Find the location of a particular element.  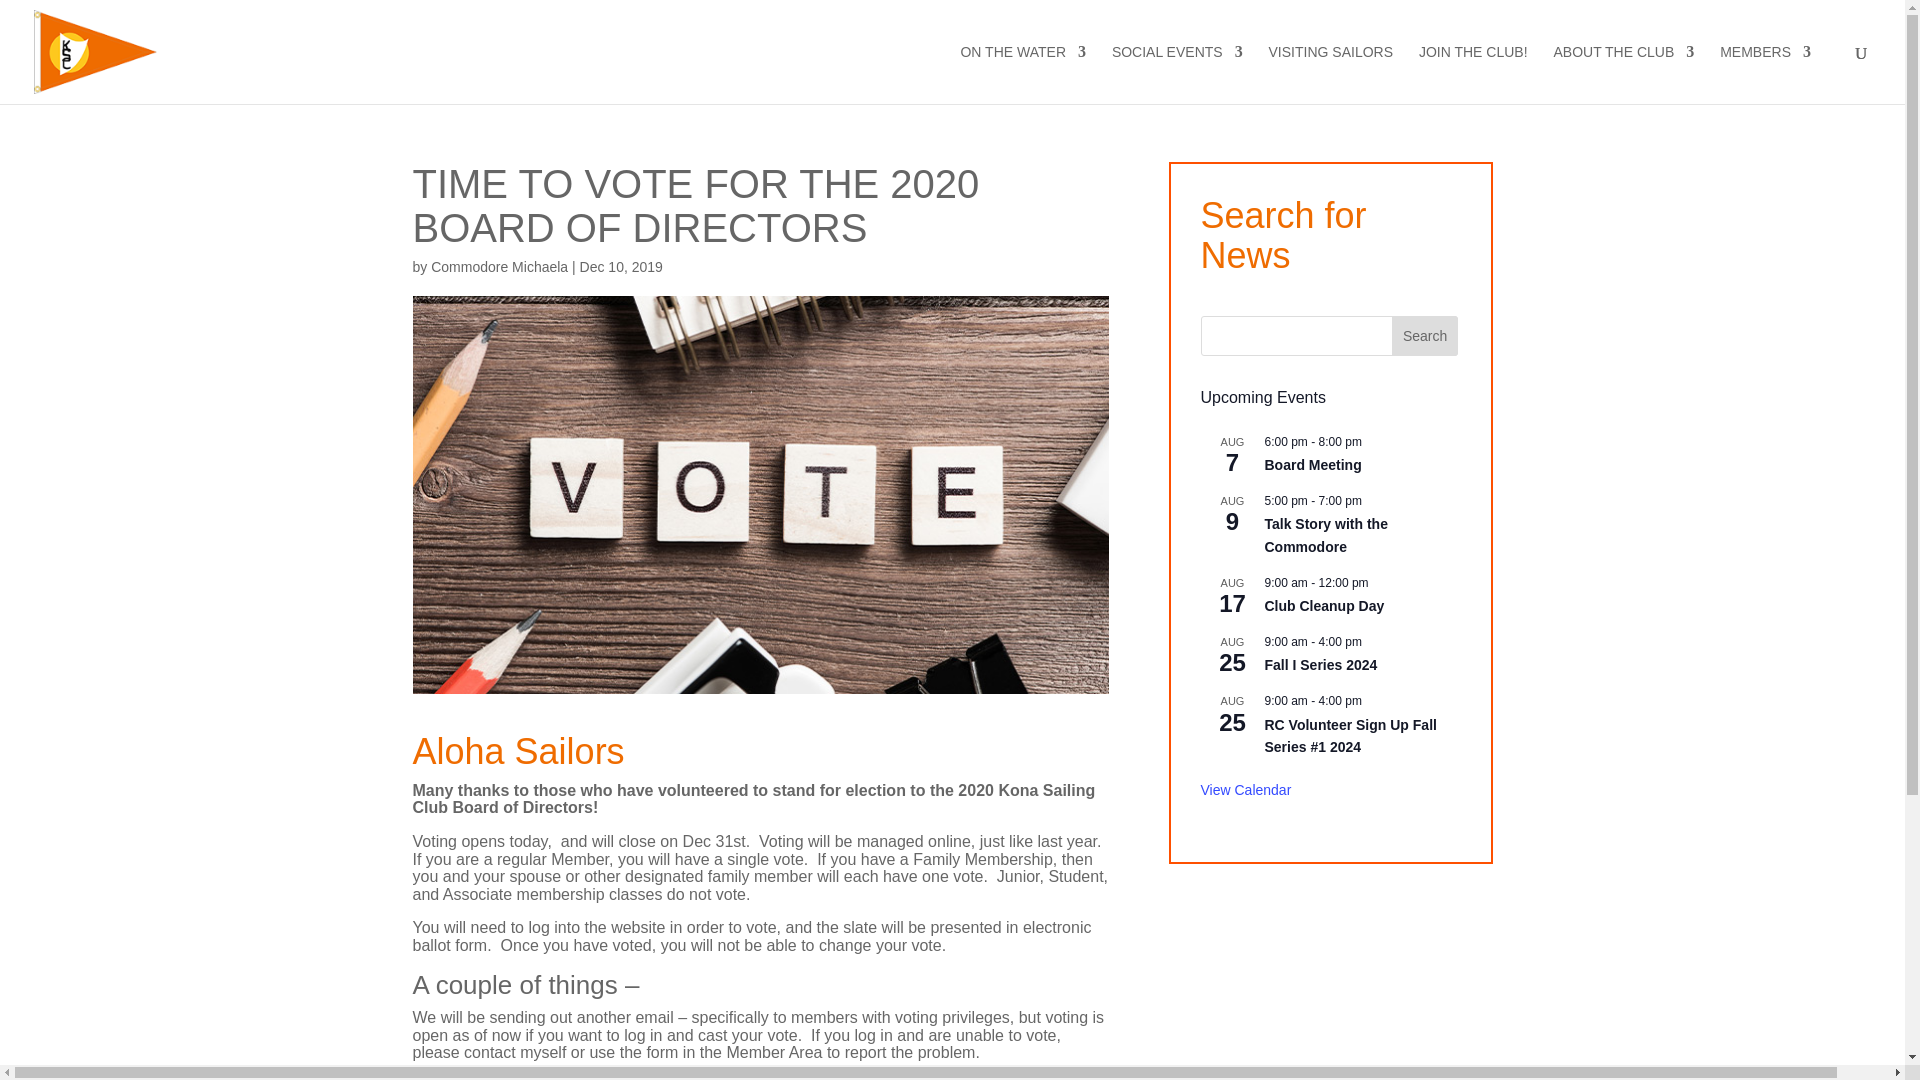

MEMBERS is located at coordinates (1765, 74).